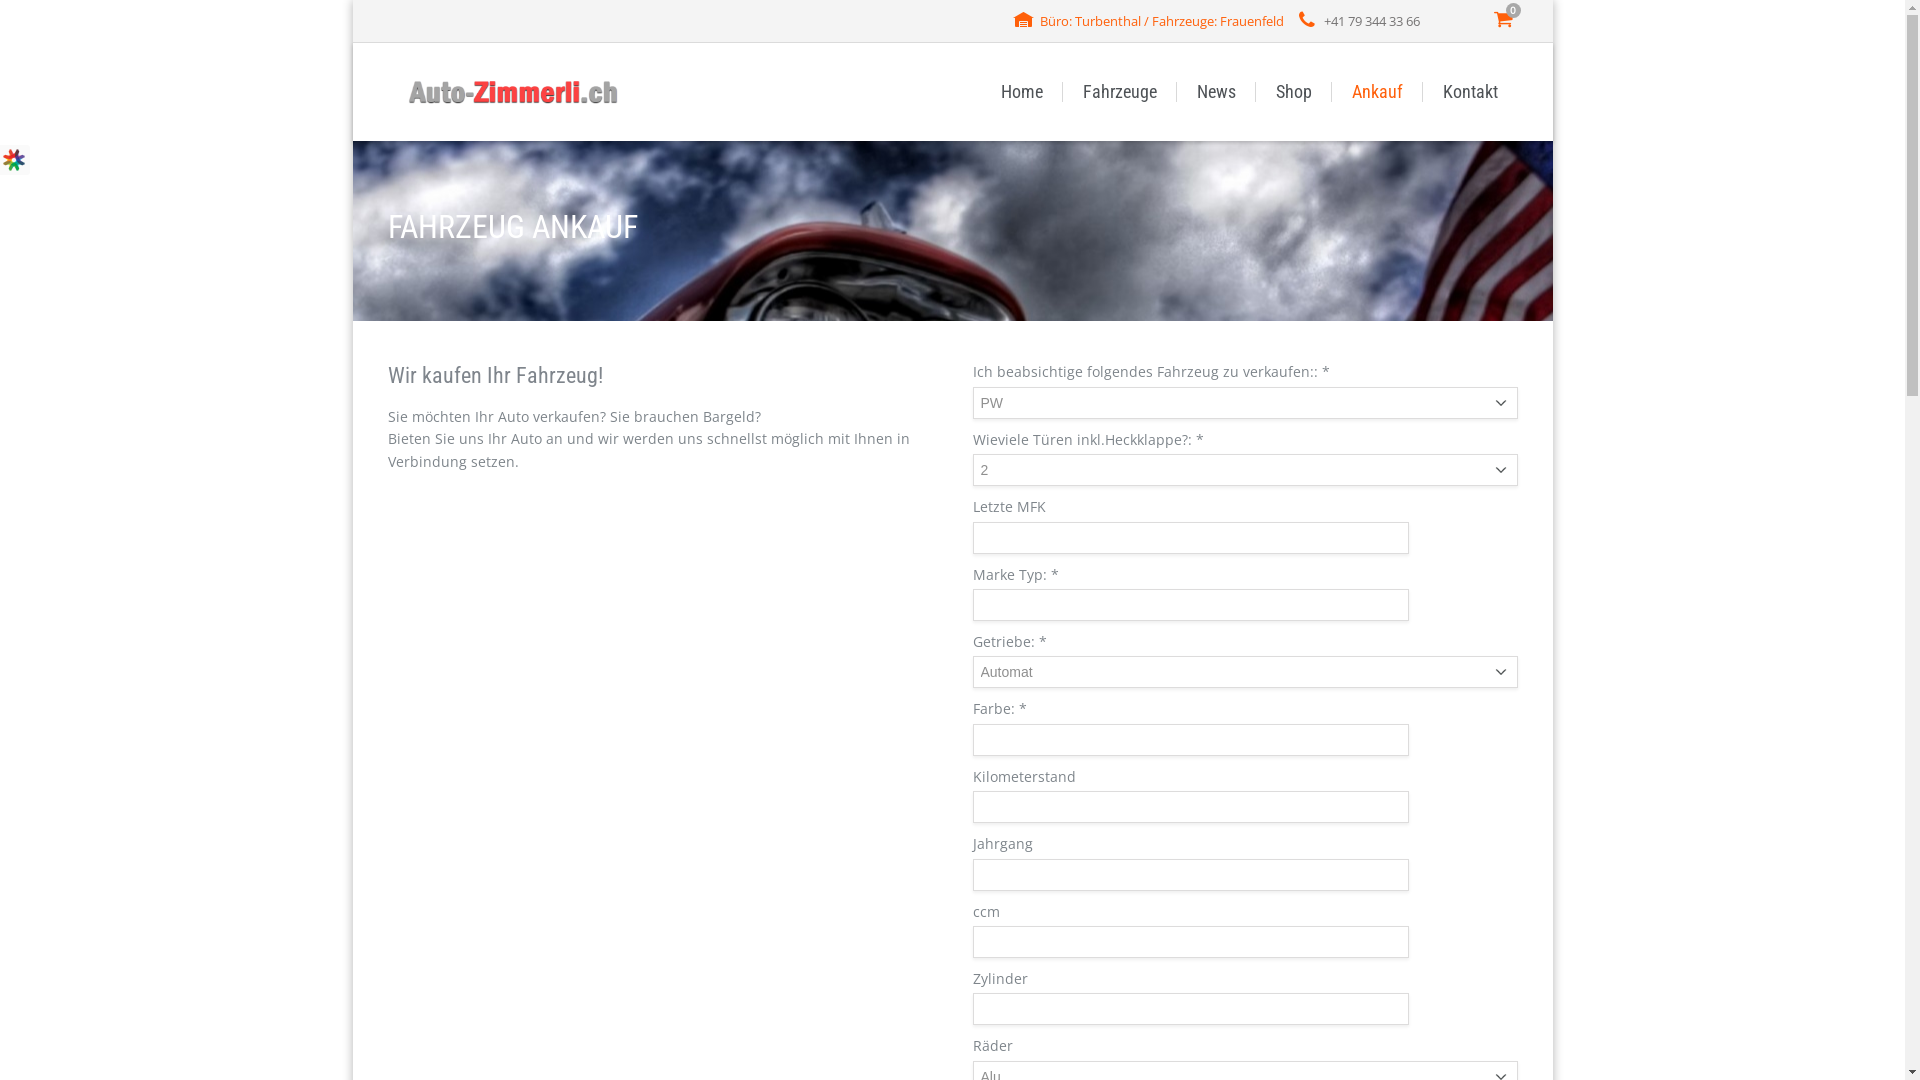  Describe the element at coordinates (514, 92) in the screenshot. I see `US Cars, Sportwagen, SUV, Cabriolets und Limousinen` at that location.